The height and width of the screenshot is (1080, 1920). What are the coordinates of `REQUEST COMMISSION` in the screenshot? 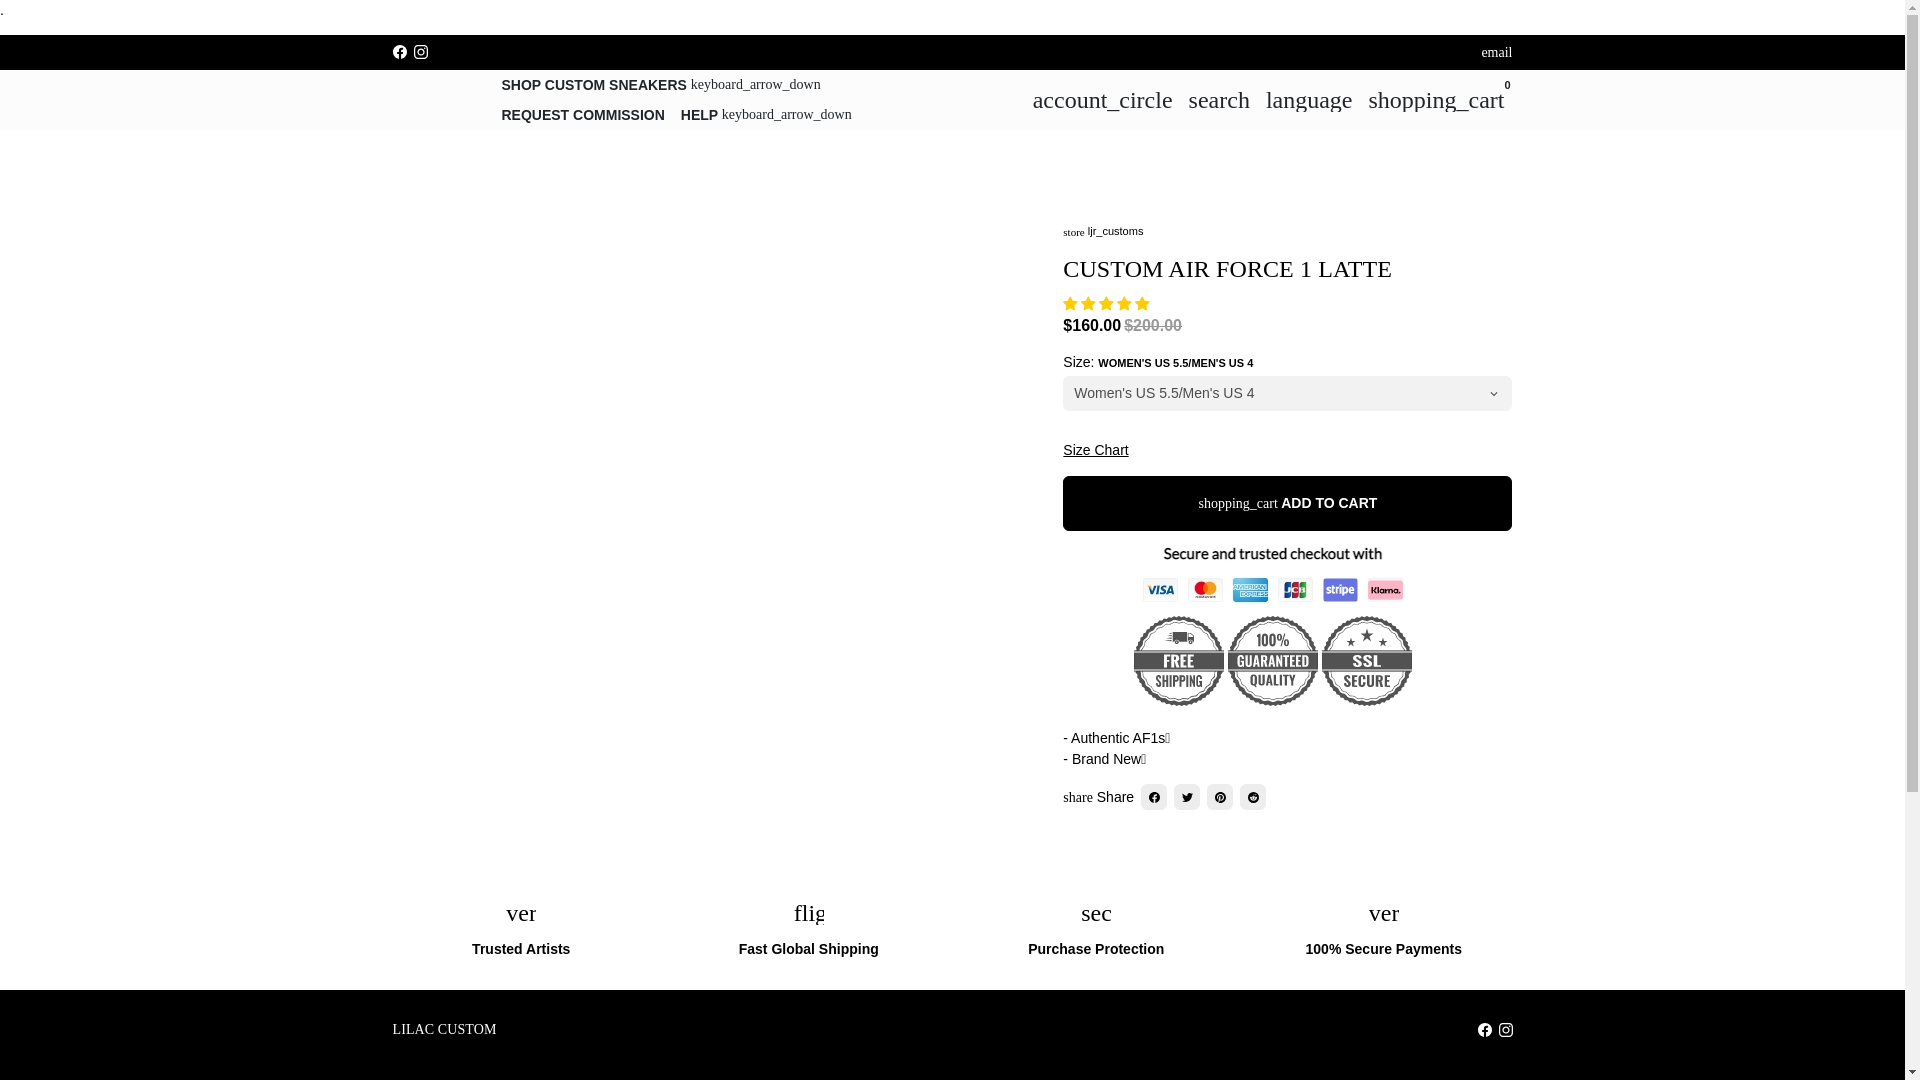 It's located at (583, 114).